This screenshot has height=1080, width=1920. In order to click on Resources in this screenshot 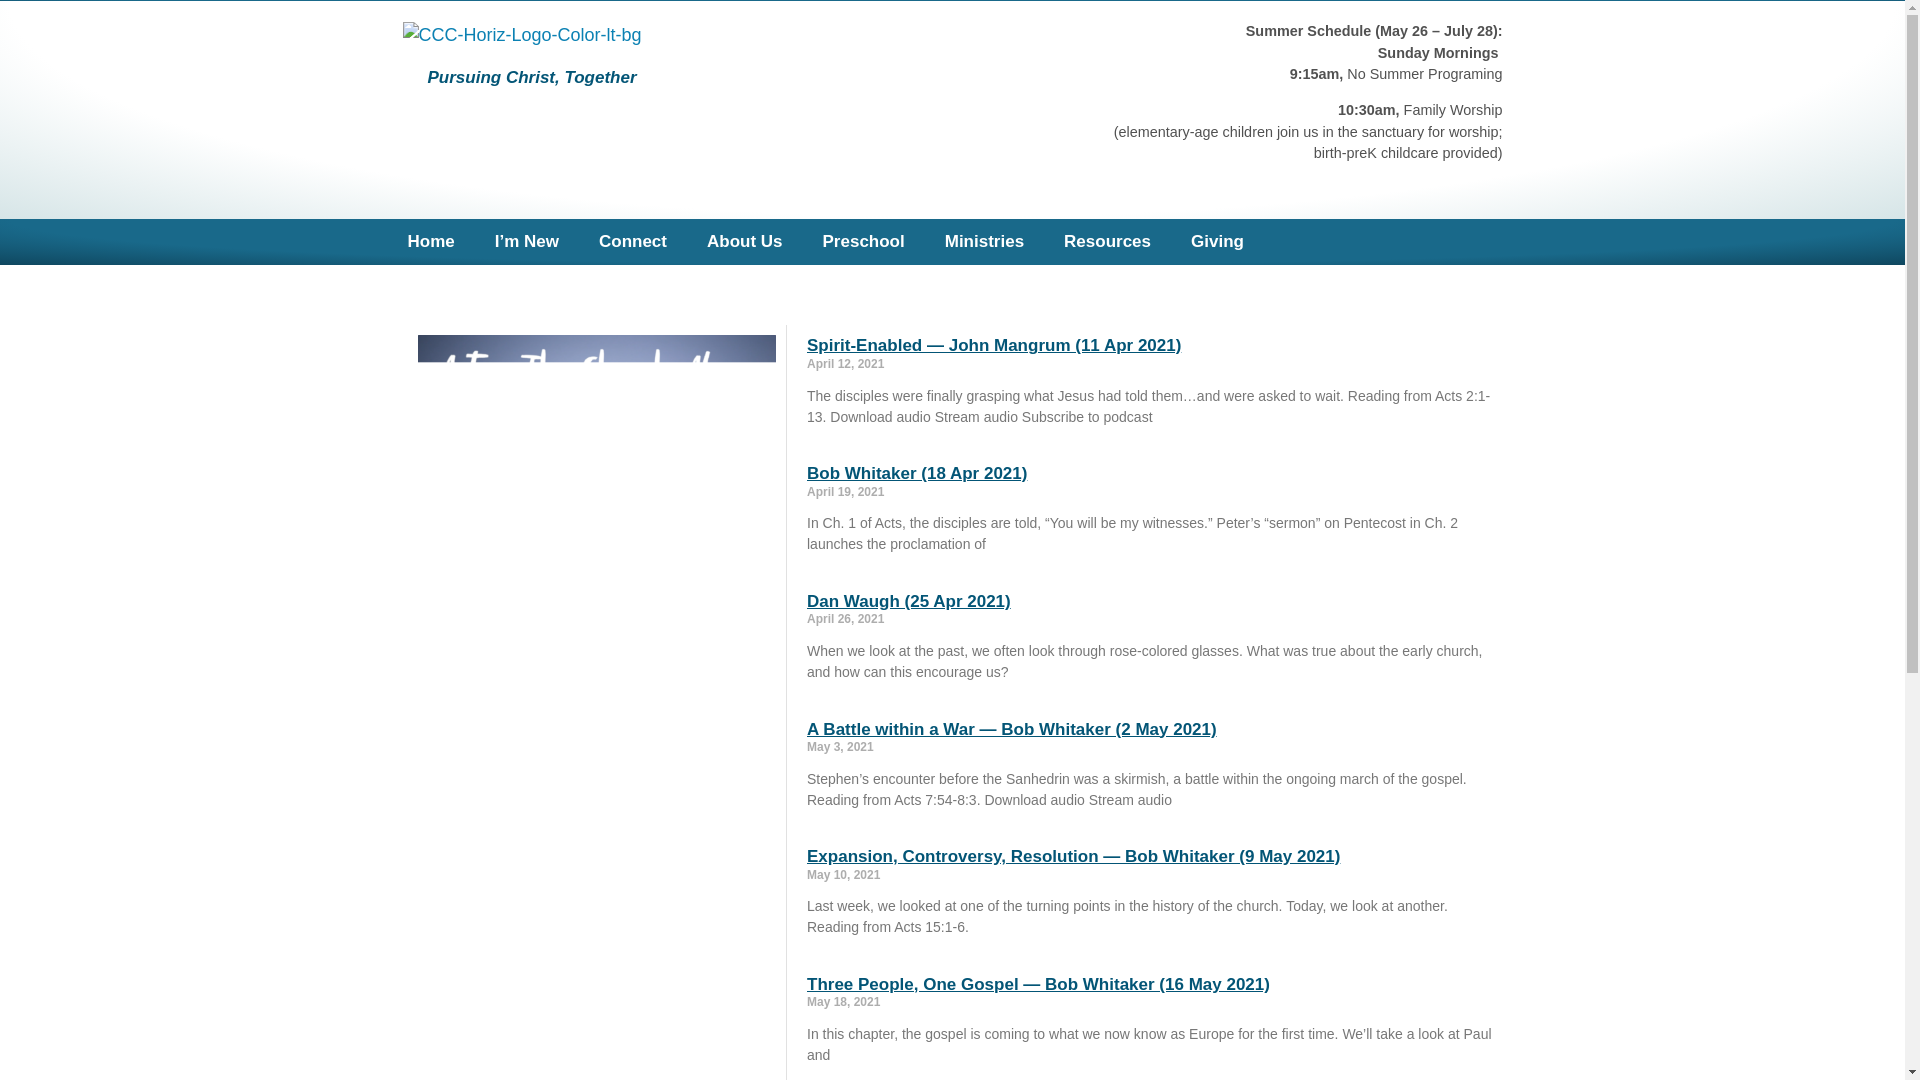, I will do `click(1108, 242)`.